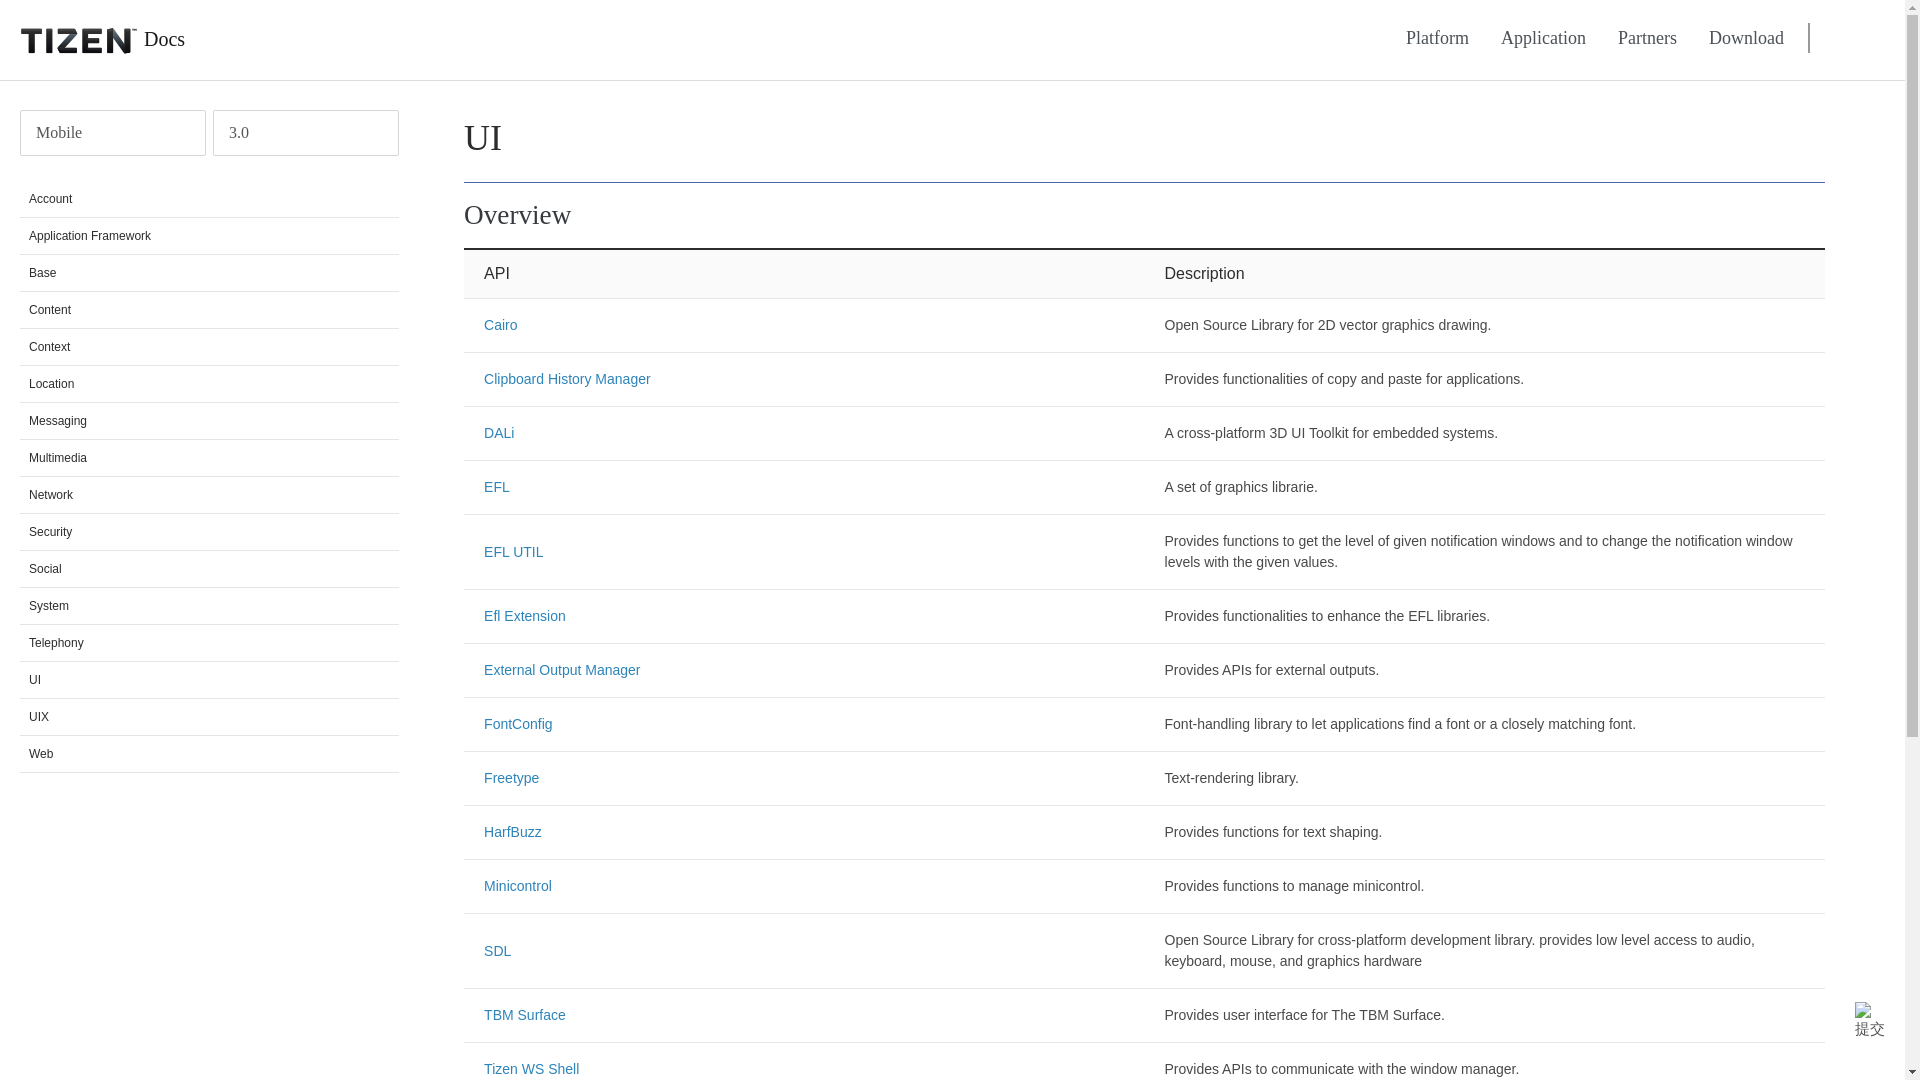 This screenshot has width=1920, height=1080. What do you see at coordinates (1437, 38) in the screenshot?
I see `Platform` at bounding box center [1437, 38].